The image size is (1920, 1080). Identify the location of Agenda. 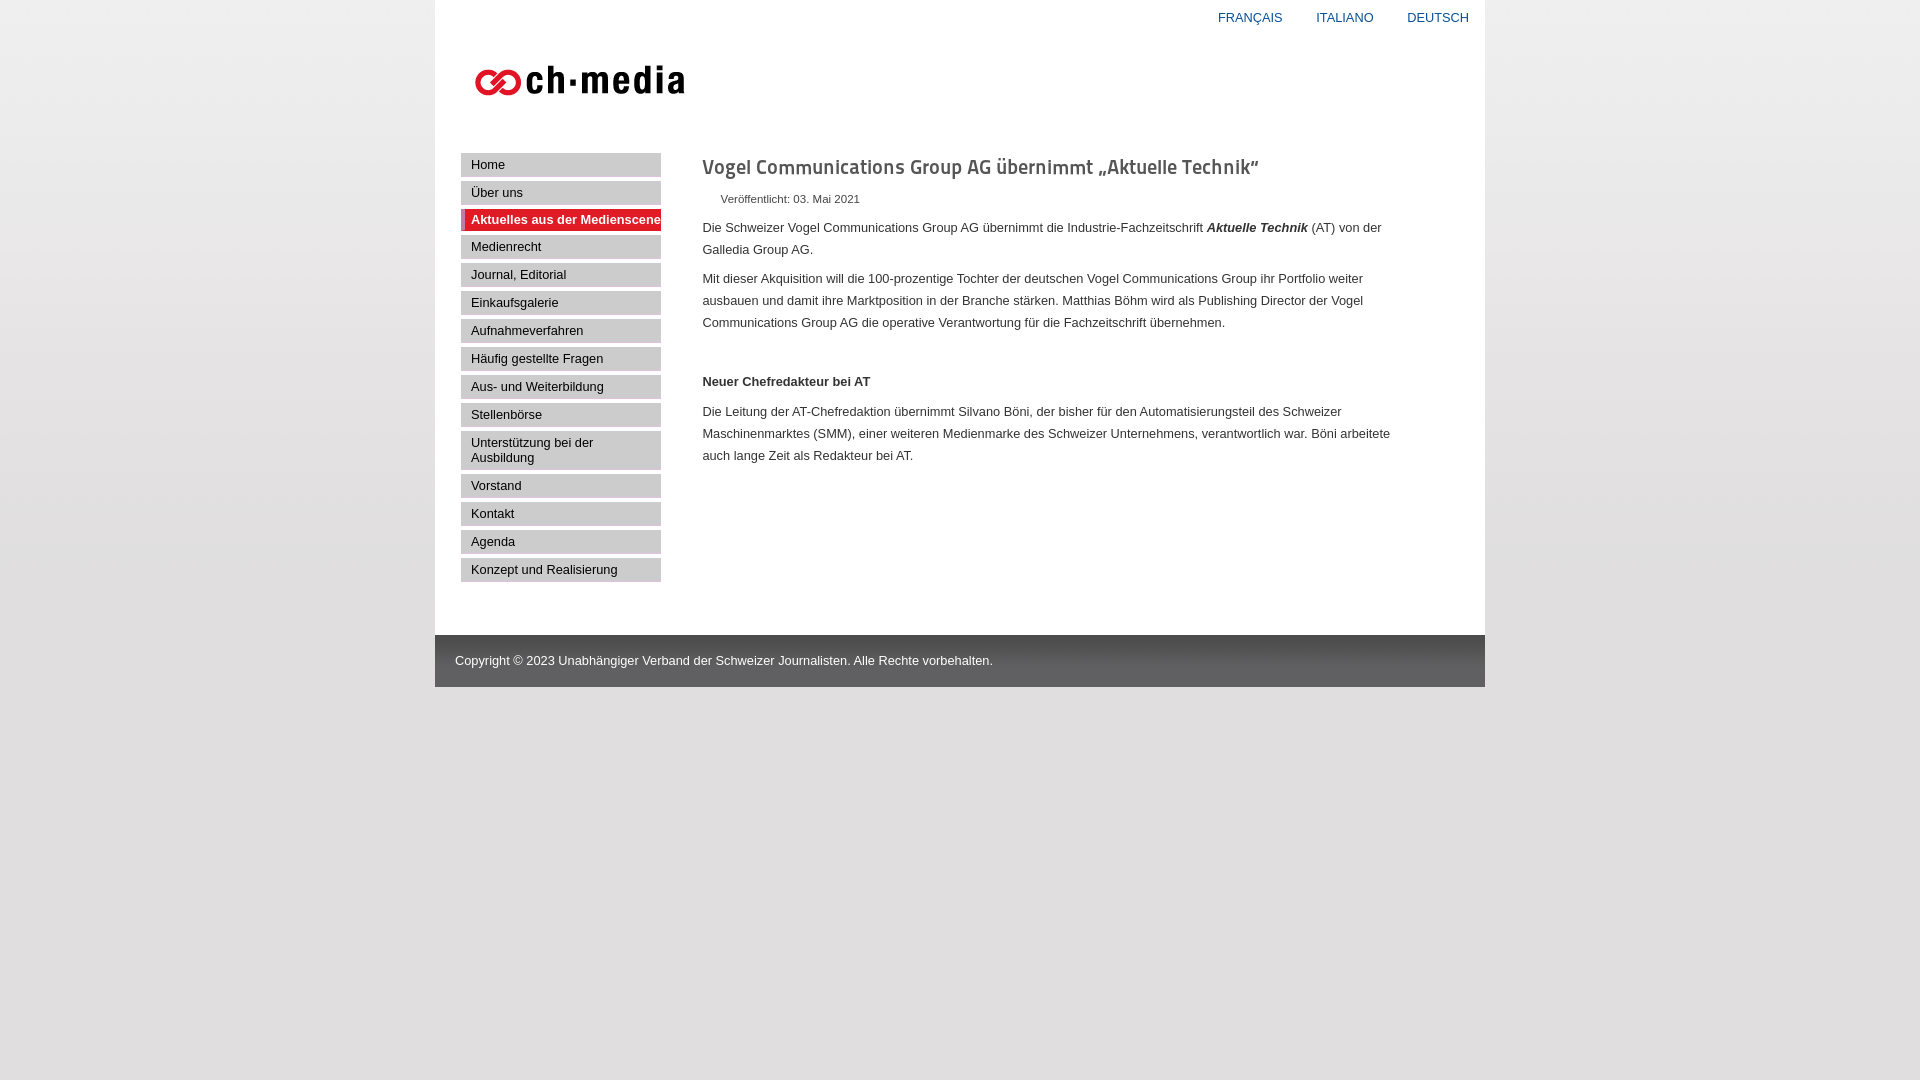
(561, 542).